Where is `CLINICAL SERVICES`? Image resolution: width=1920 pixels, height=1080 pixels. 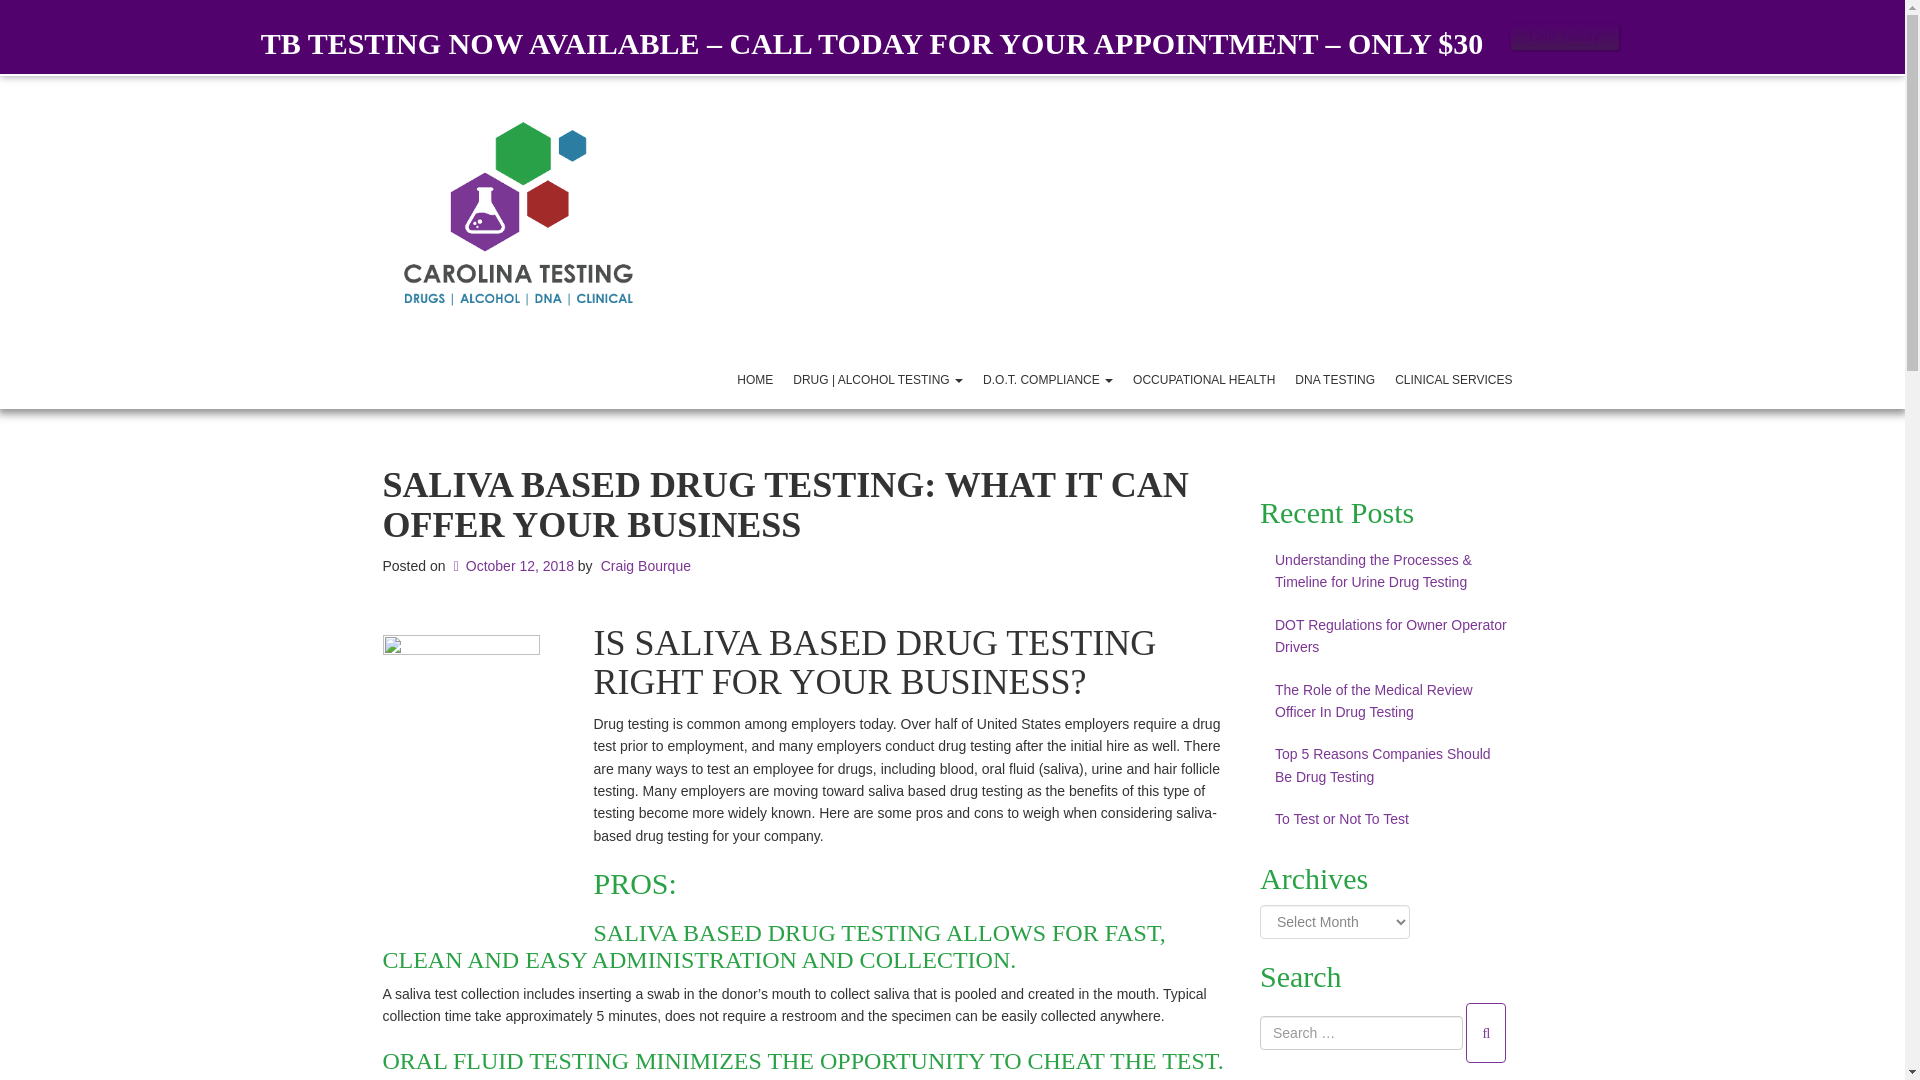
CLINICAL SERVICES is located at coordinates (1453, 379).